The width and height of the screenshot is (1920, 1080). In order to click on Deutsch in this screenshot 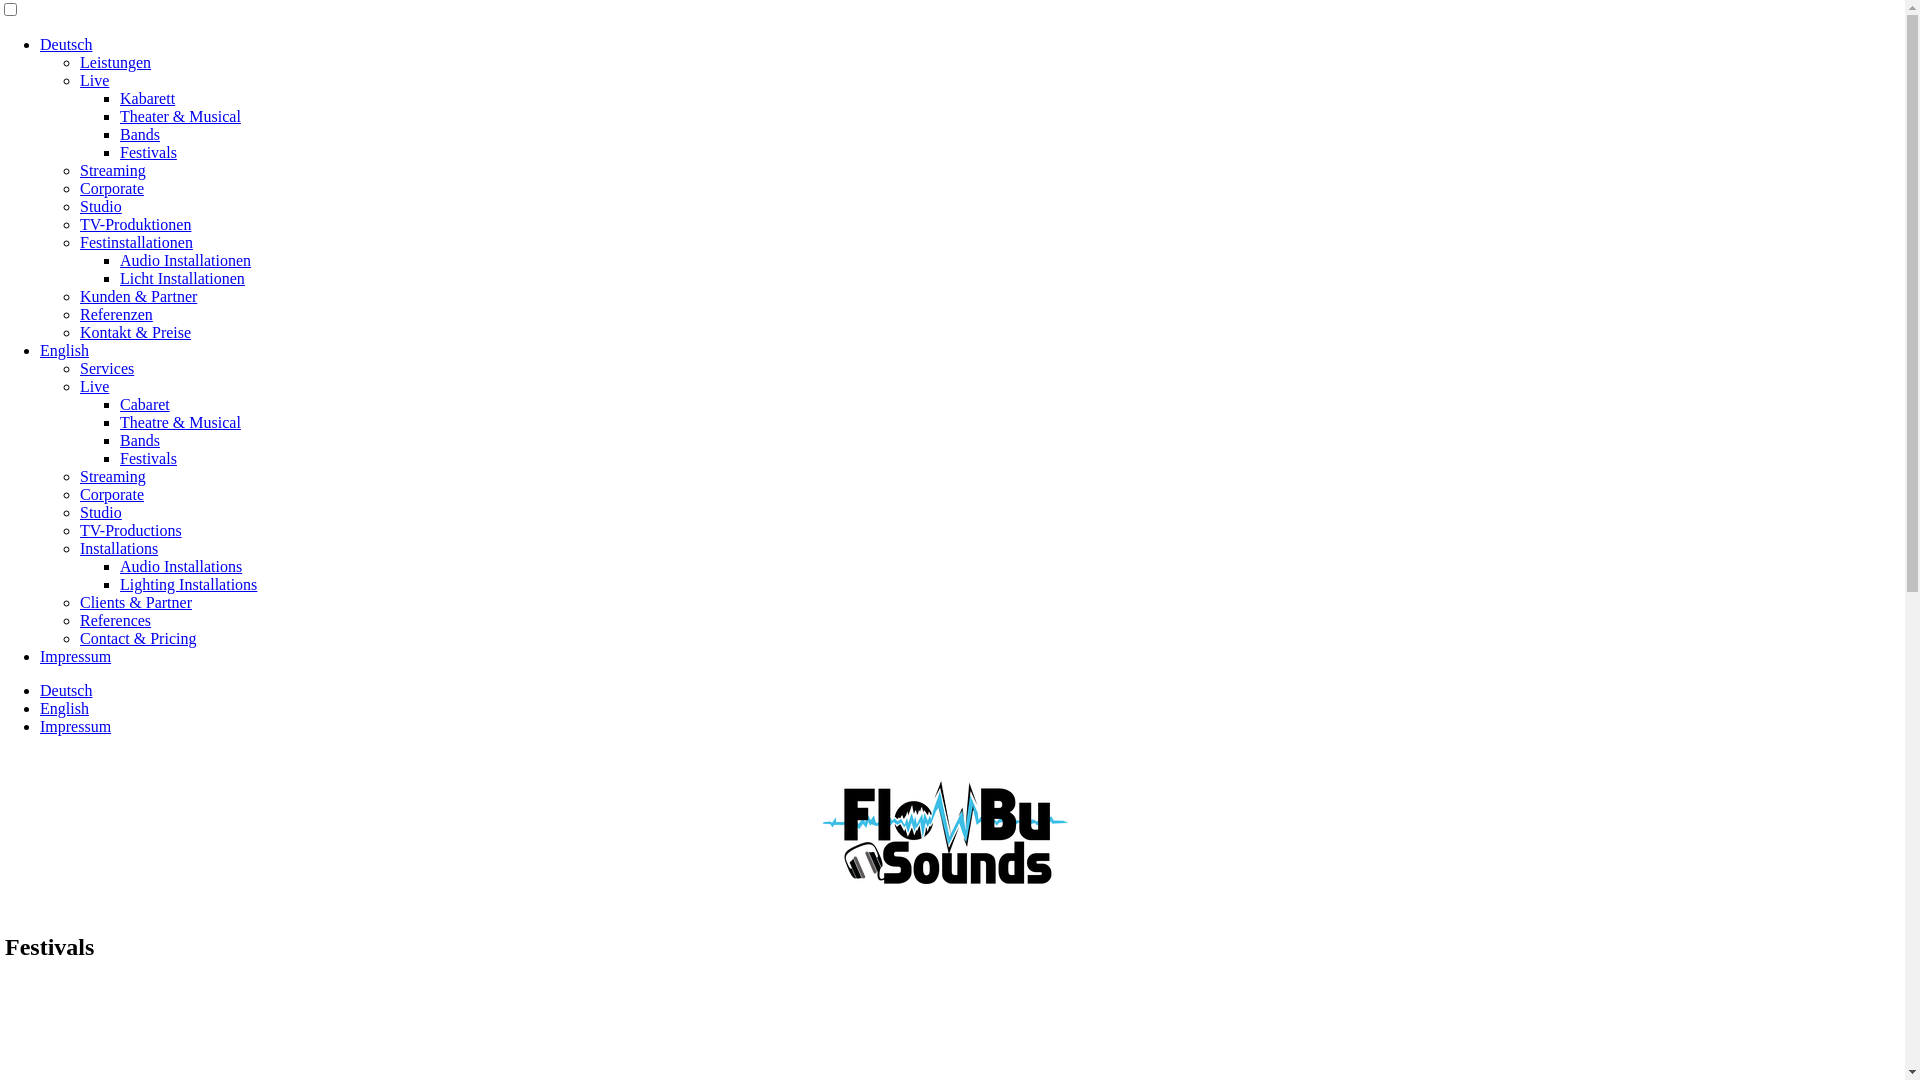, I will do `click(66, 690)`.